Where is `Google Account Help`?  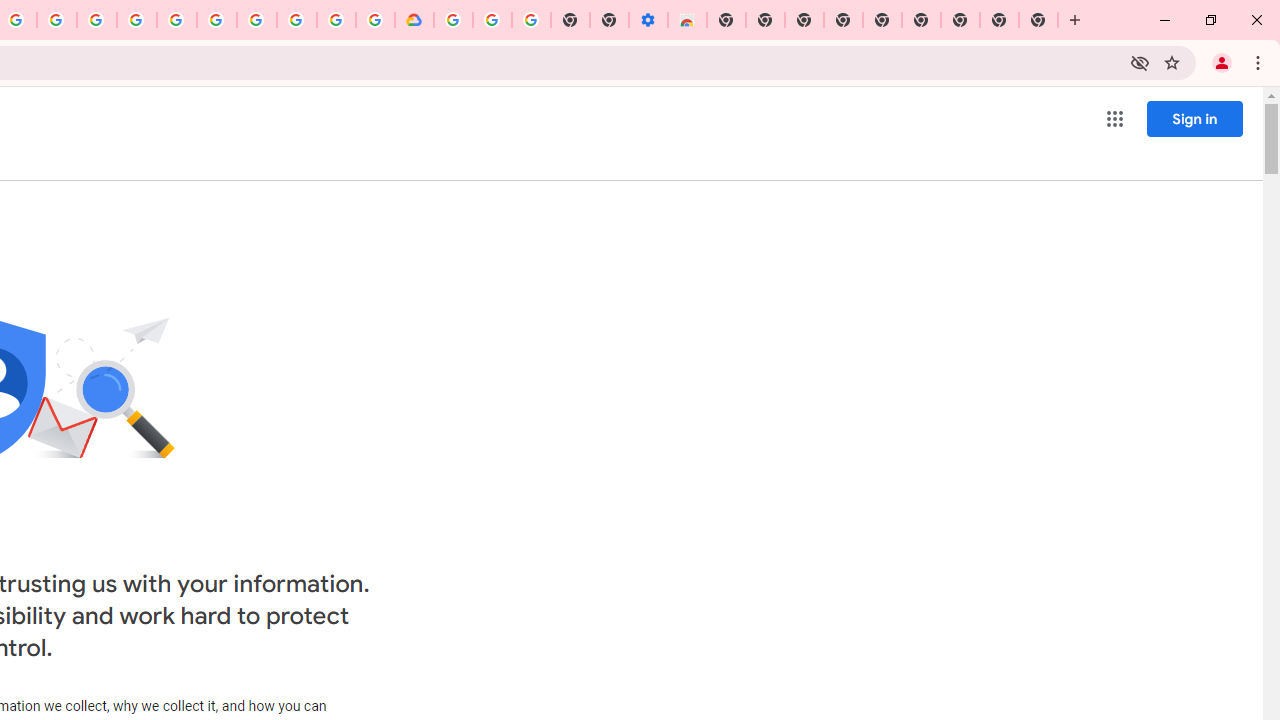
Google Account Help is located at coordinates (492, 20).